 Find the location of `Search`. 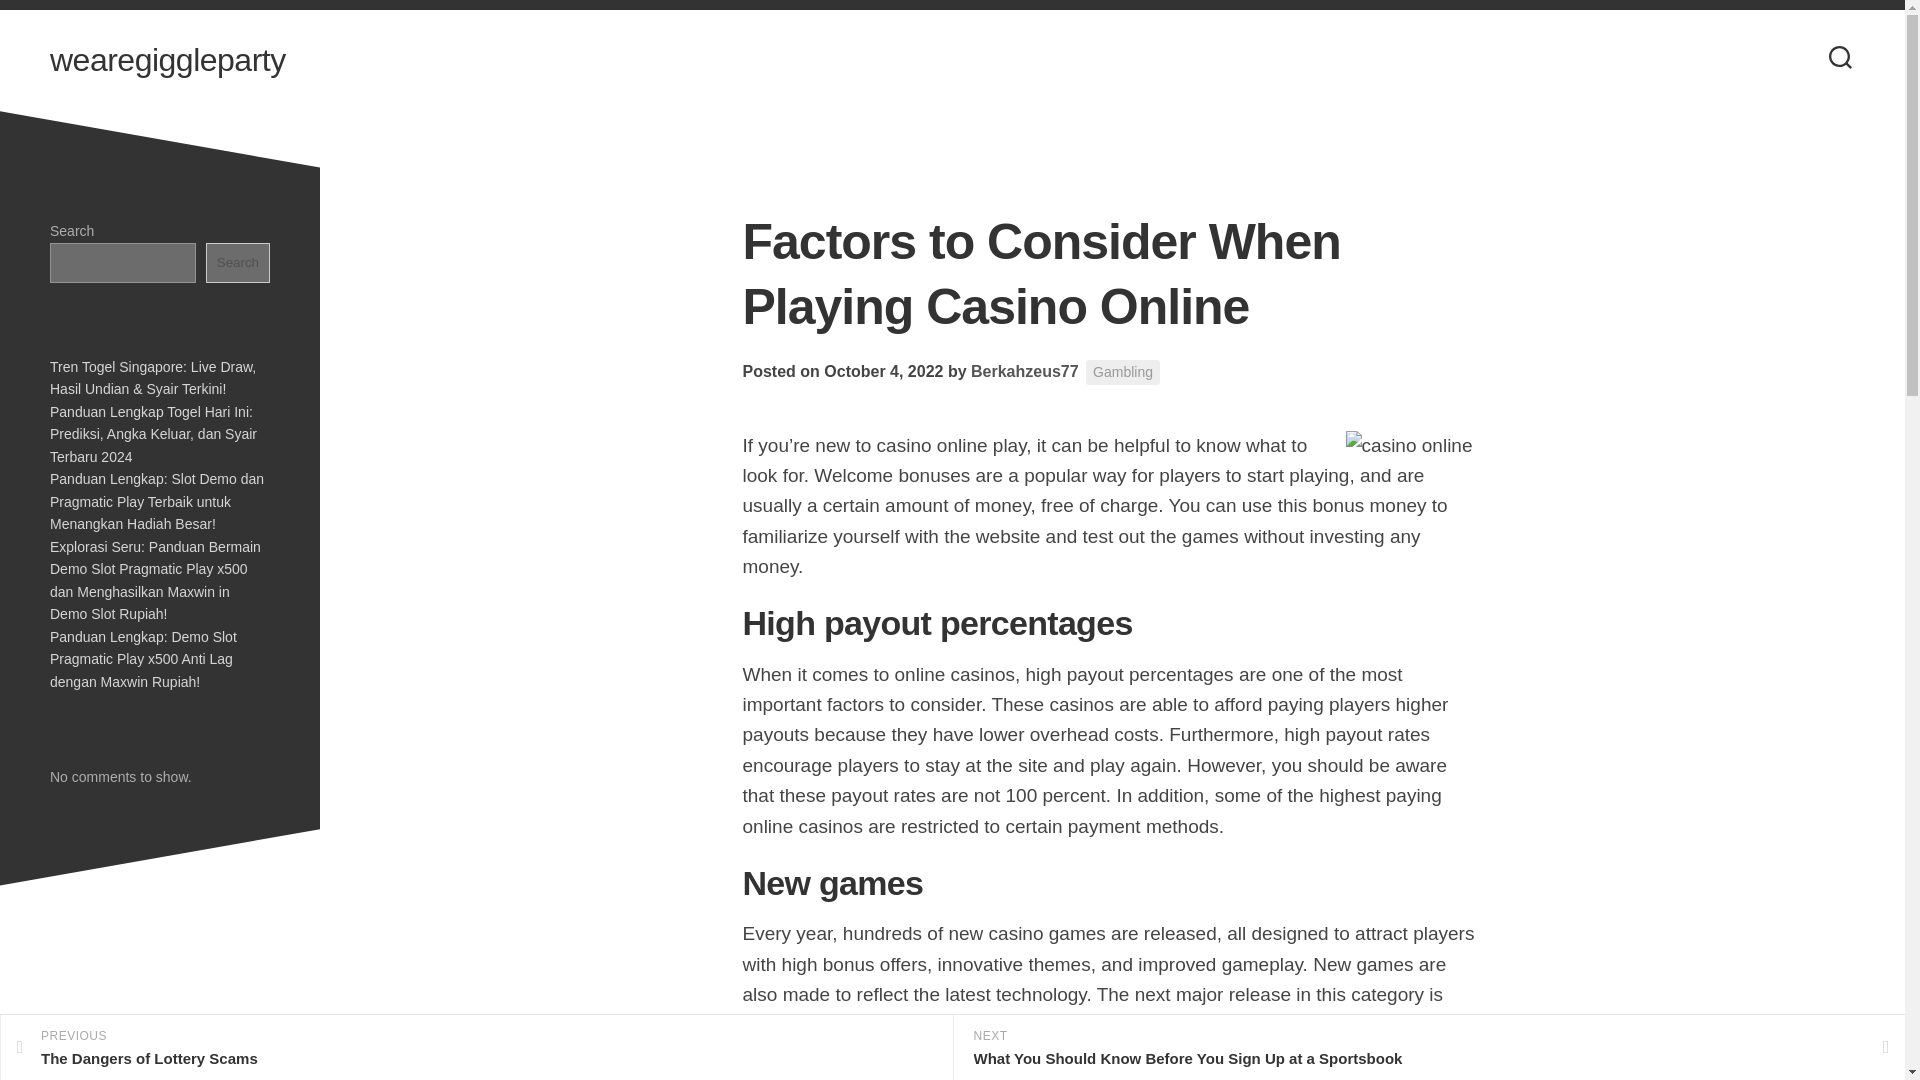

Search is located at coordinates (238, 262).